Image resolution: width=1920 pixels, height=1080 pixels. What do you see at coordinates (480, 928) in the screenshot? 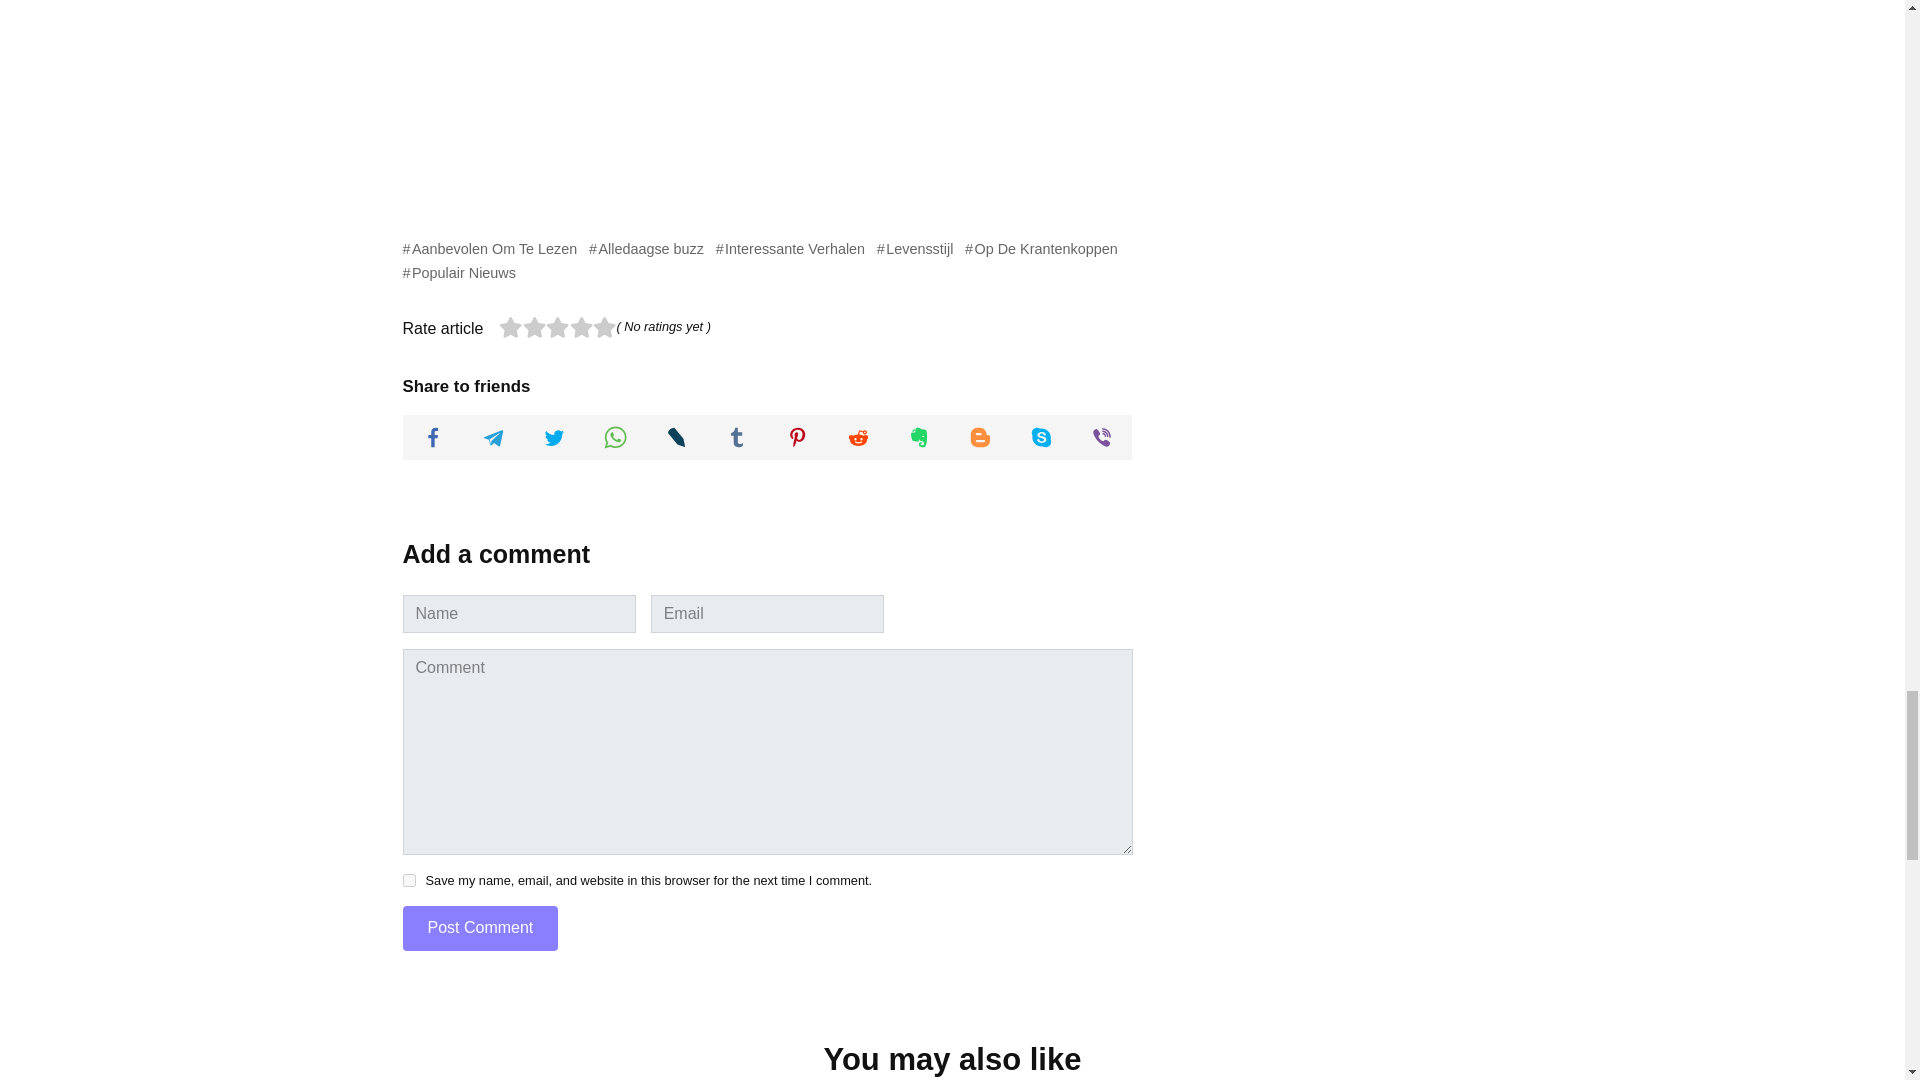
I see `Post Comment` at bounding box center [480, 928].